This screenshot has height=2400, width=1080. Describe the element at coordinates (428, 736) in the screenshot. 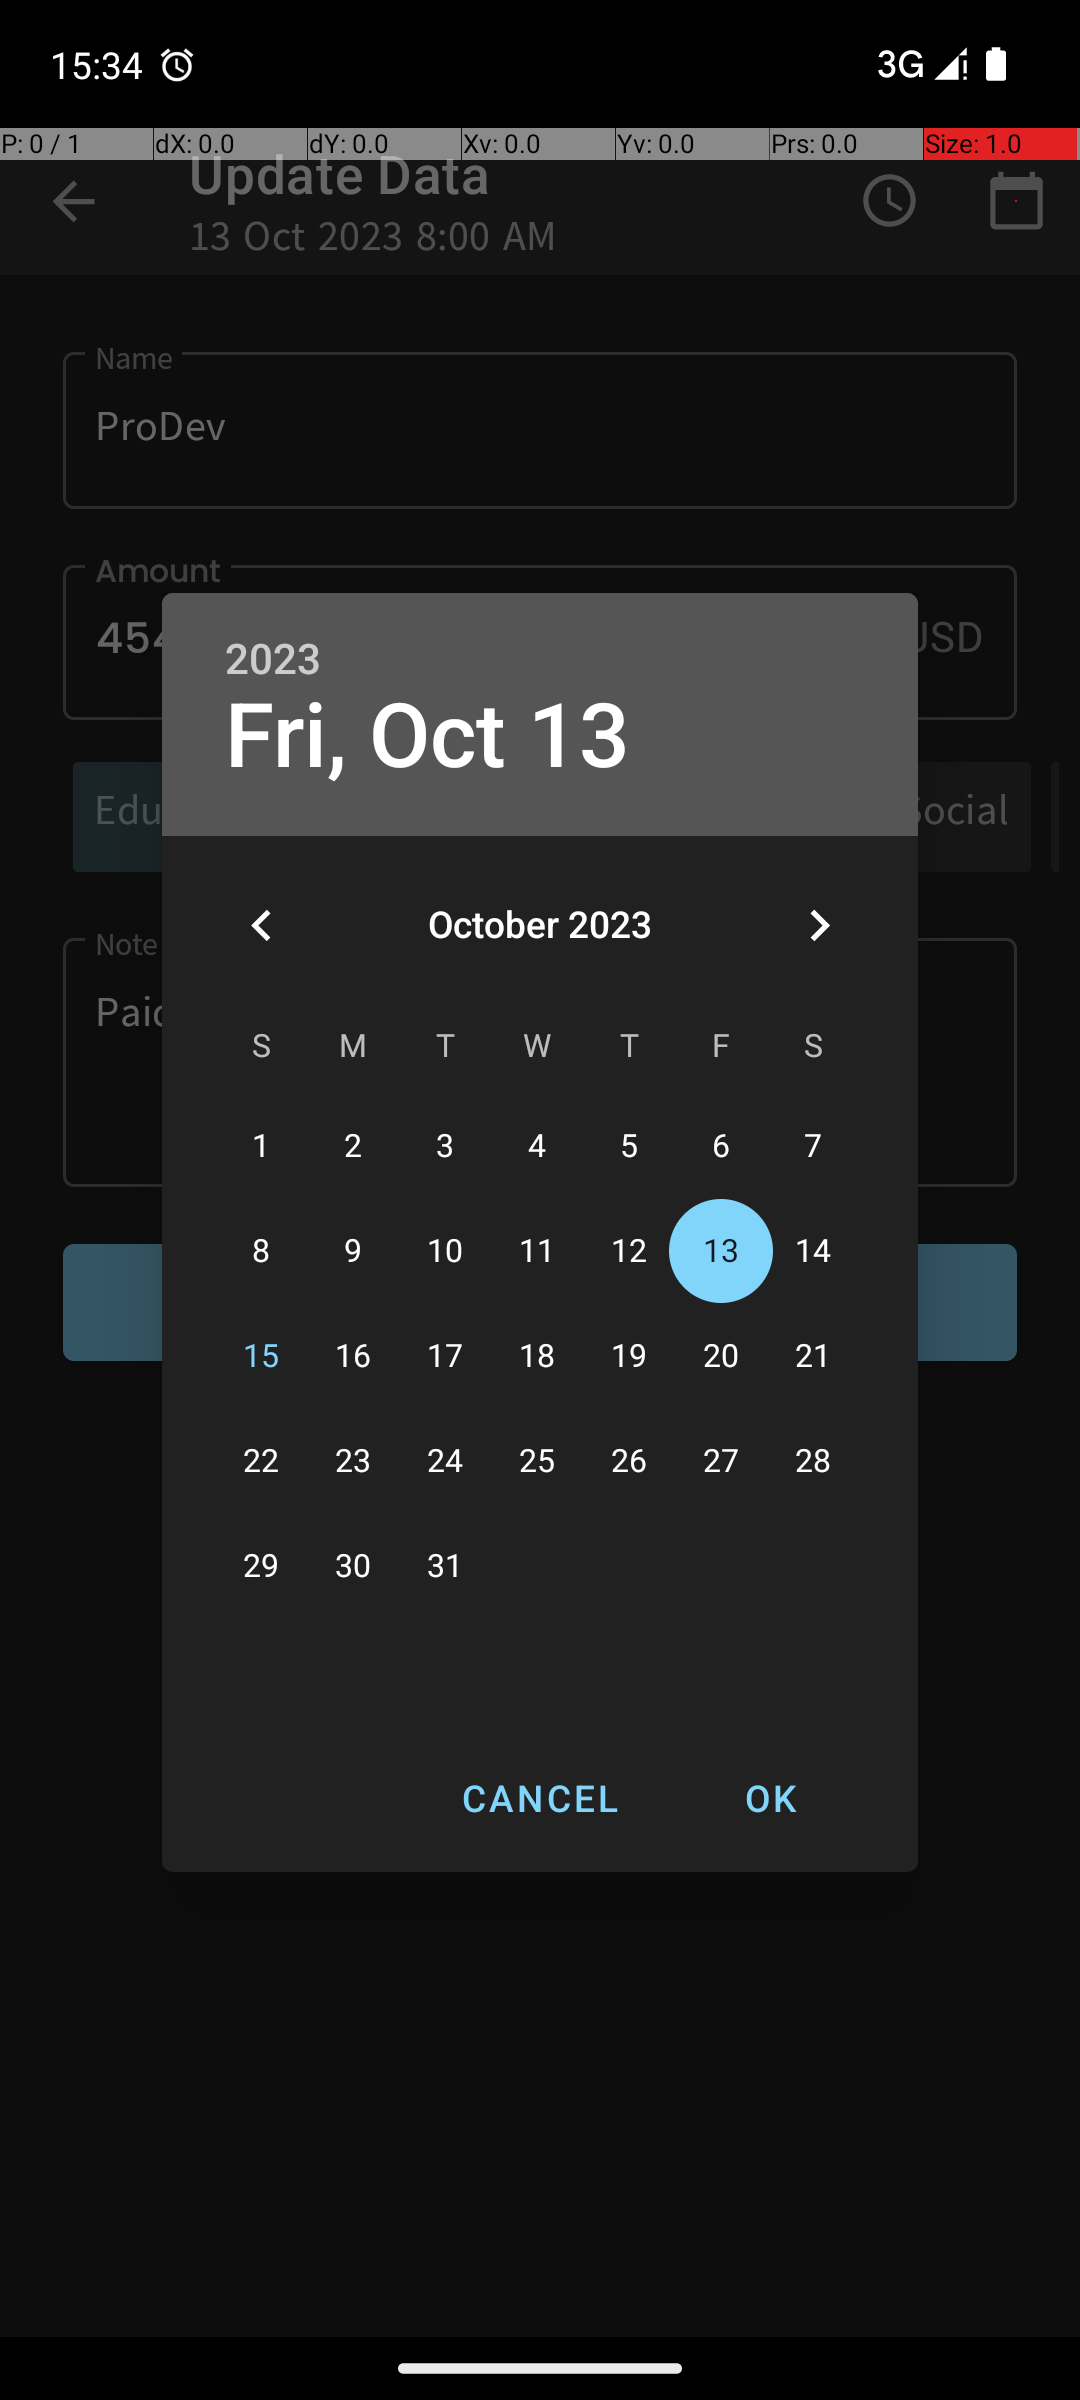

I see `Fri, Oct 13` at that location.